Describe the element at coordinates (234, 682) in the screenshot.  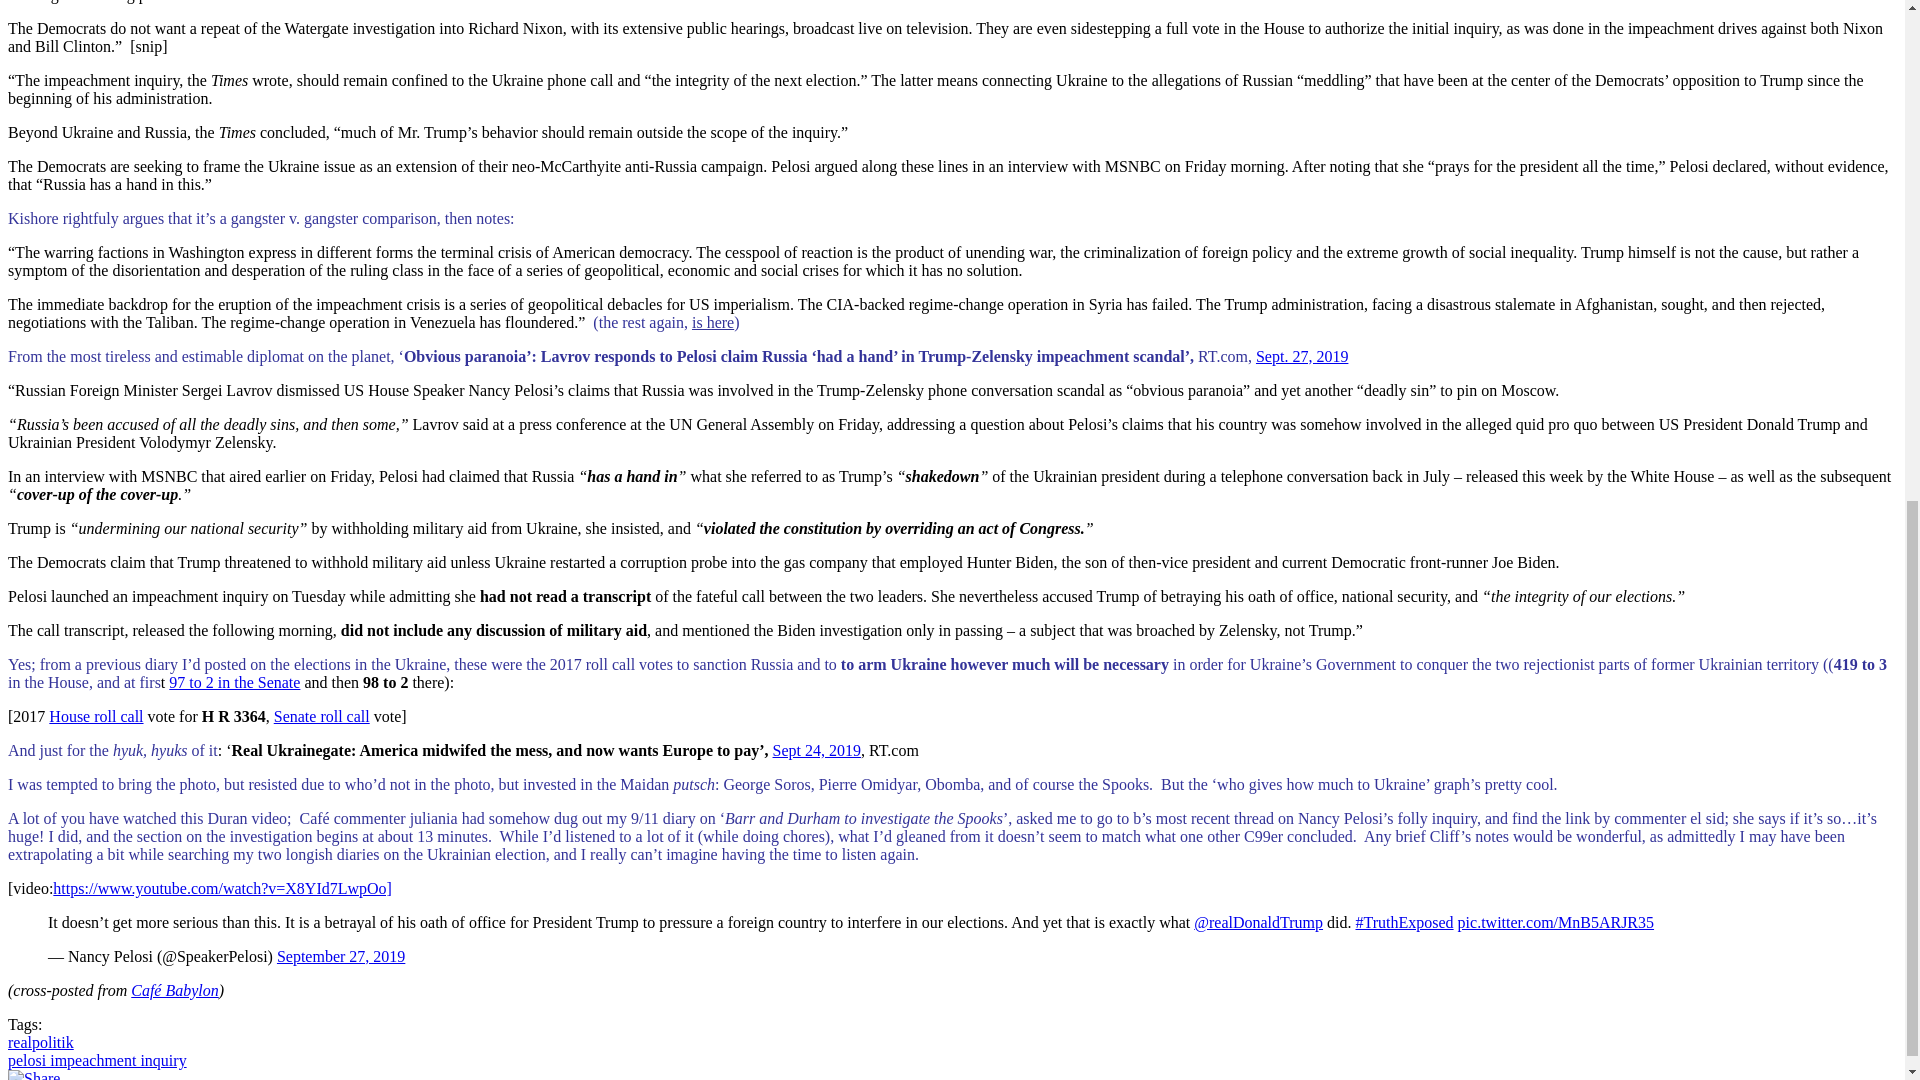
I see `97 to 2 in the Senate` at that location.